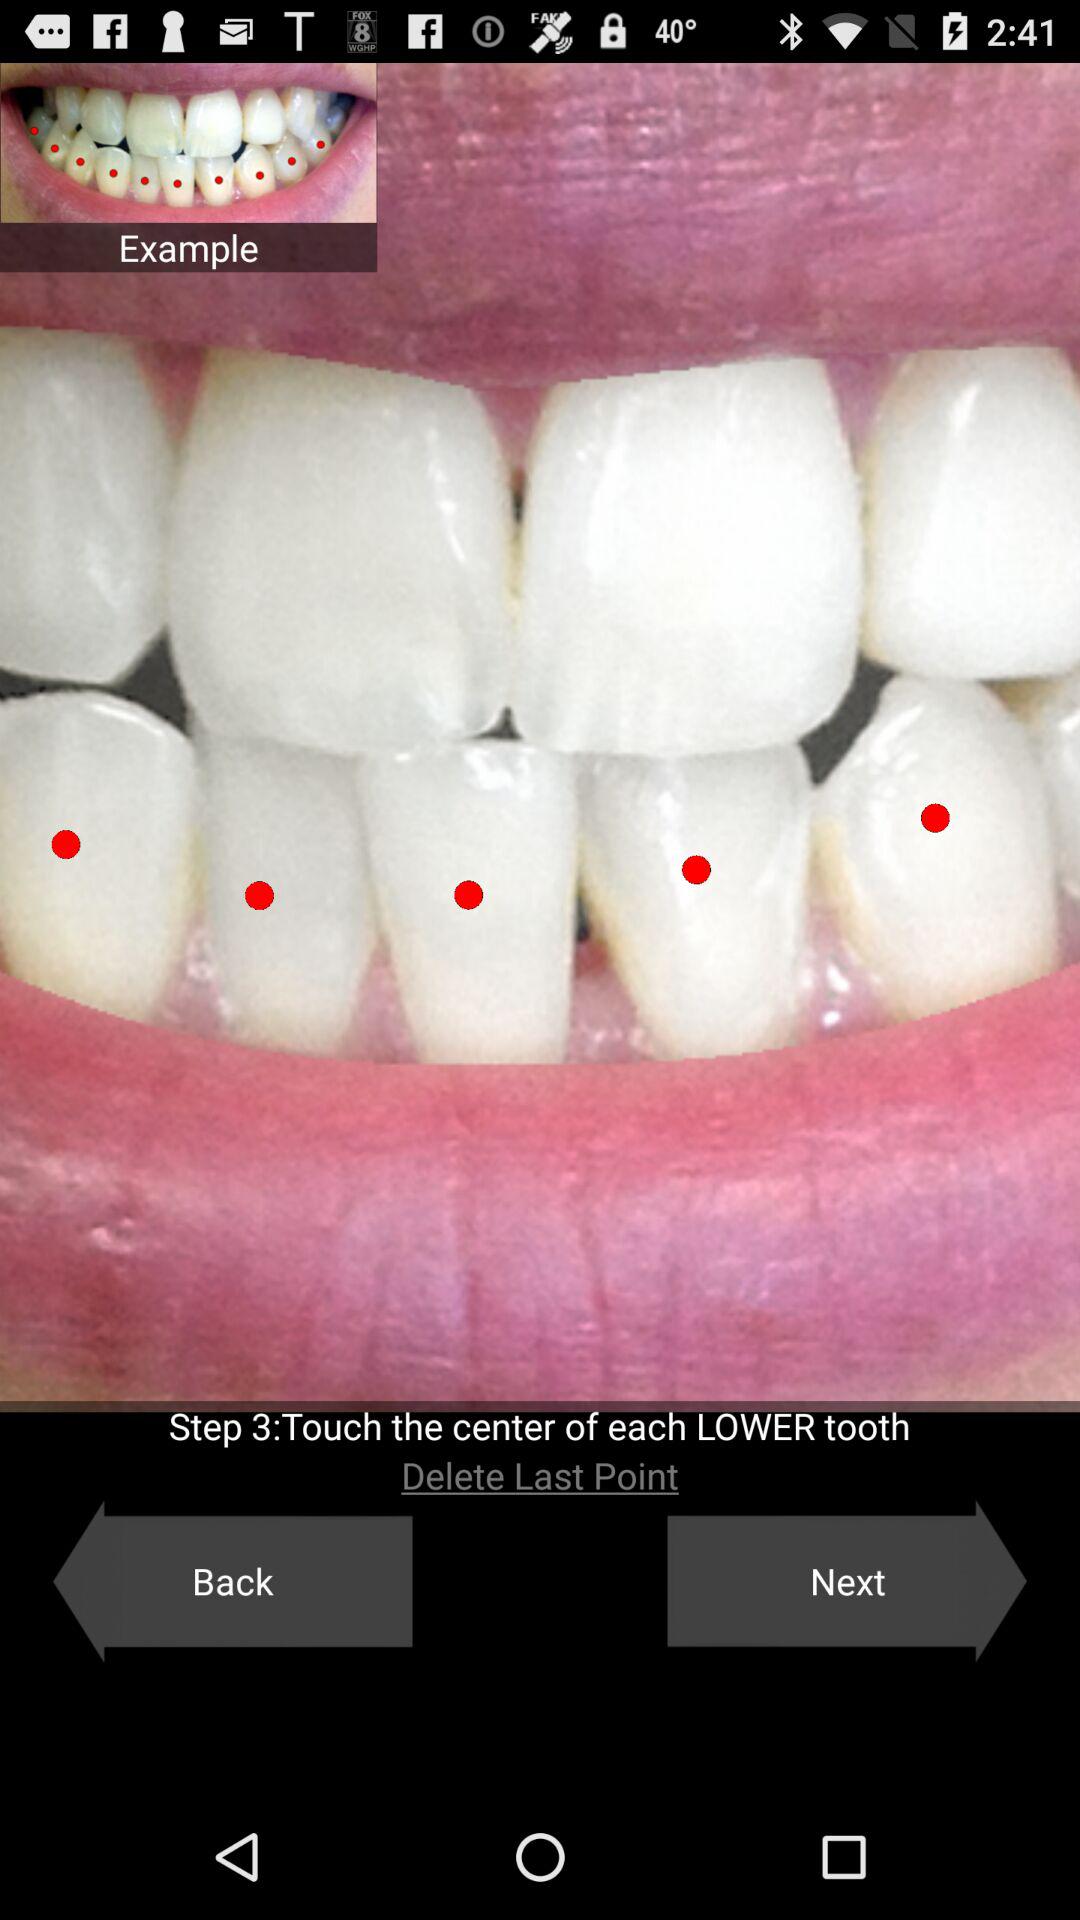  Describe the element at coordinates (540, 1475) in the screenshot. I see `turn on the icon above the back button` at that location.